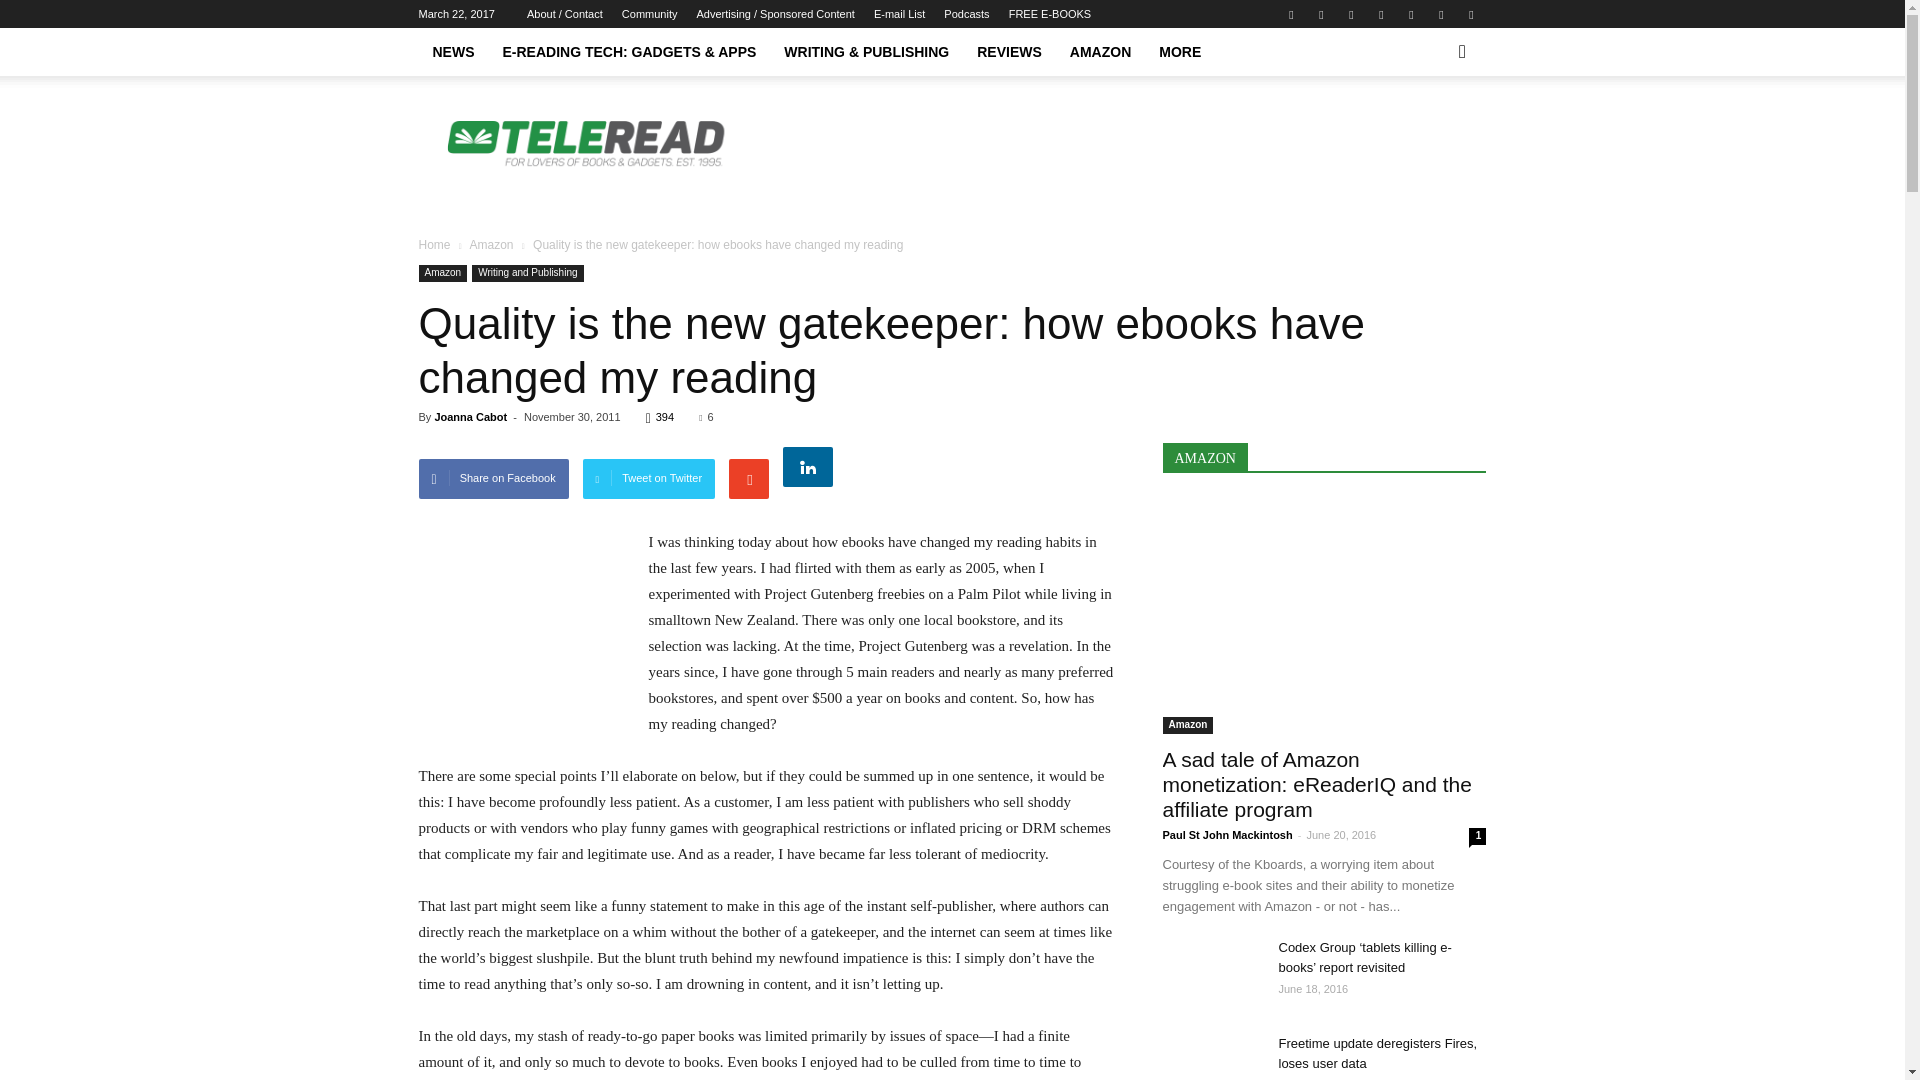 The width and height of the screenshot is (1920, 1080). I want to click on Podcasts, so click(966, 14).